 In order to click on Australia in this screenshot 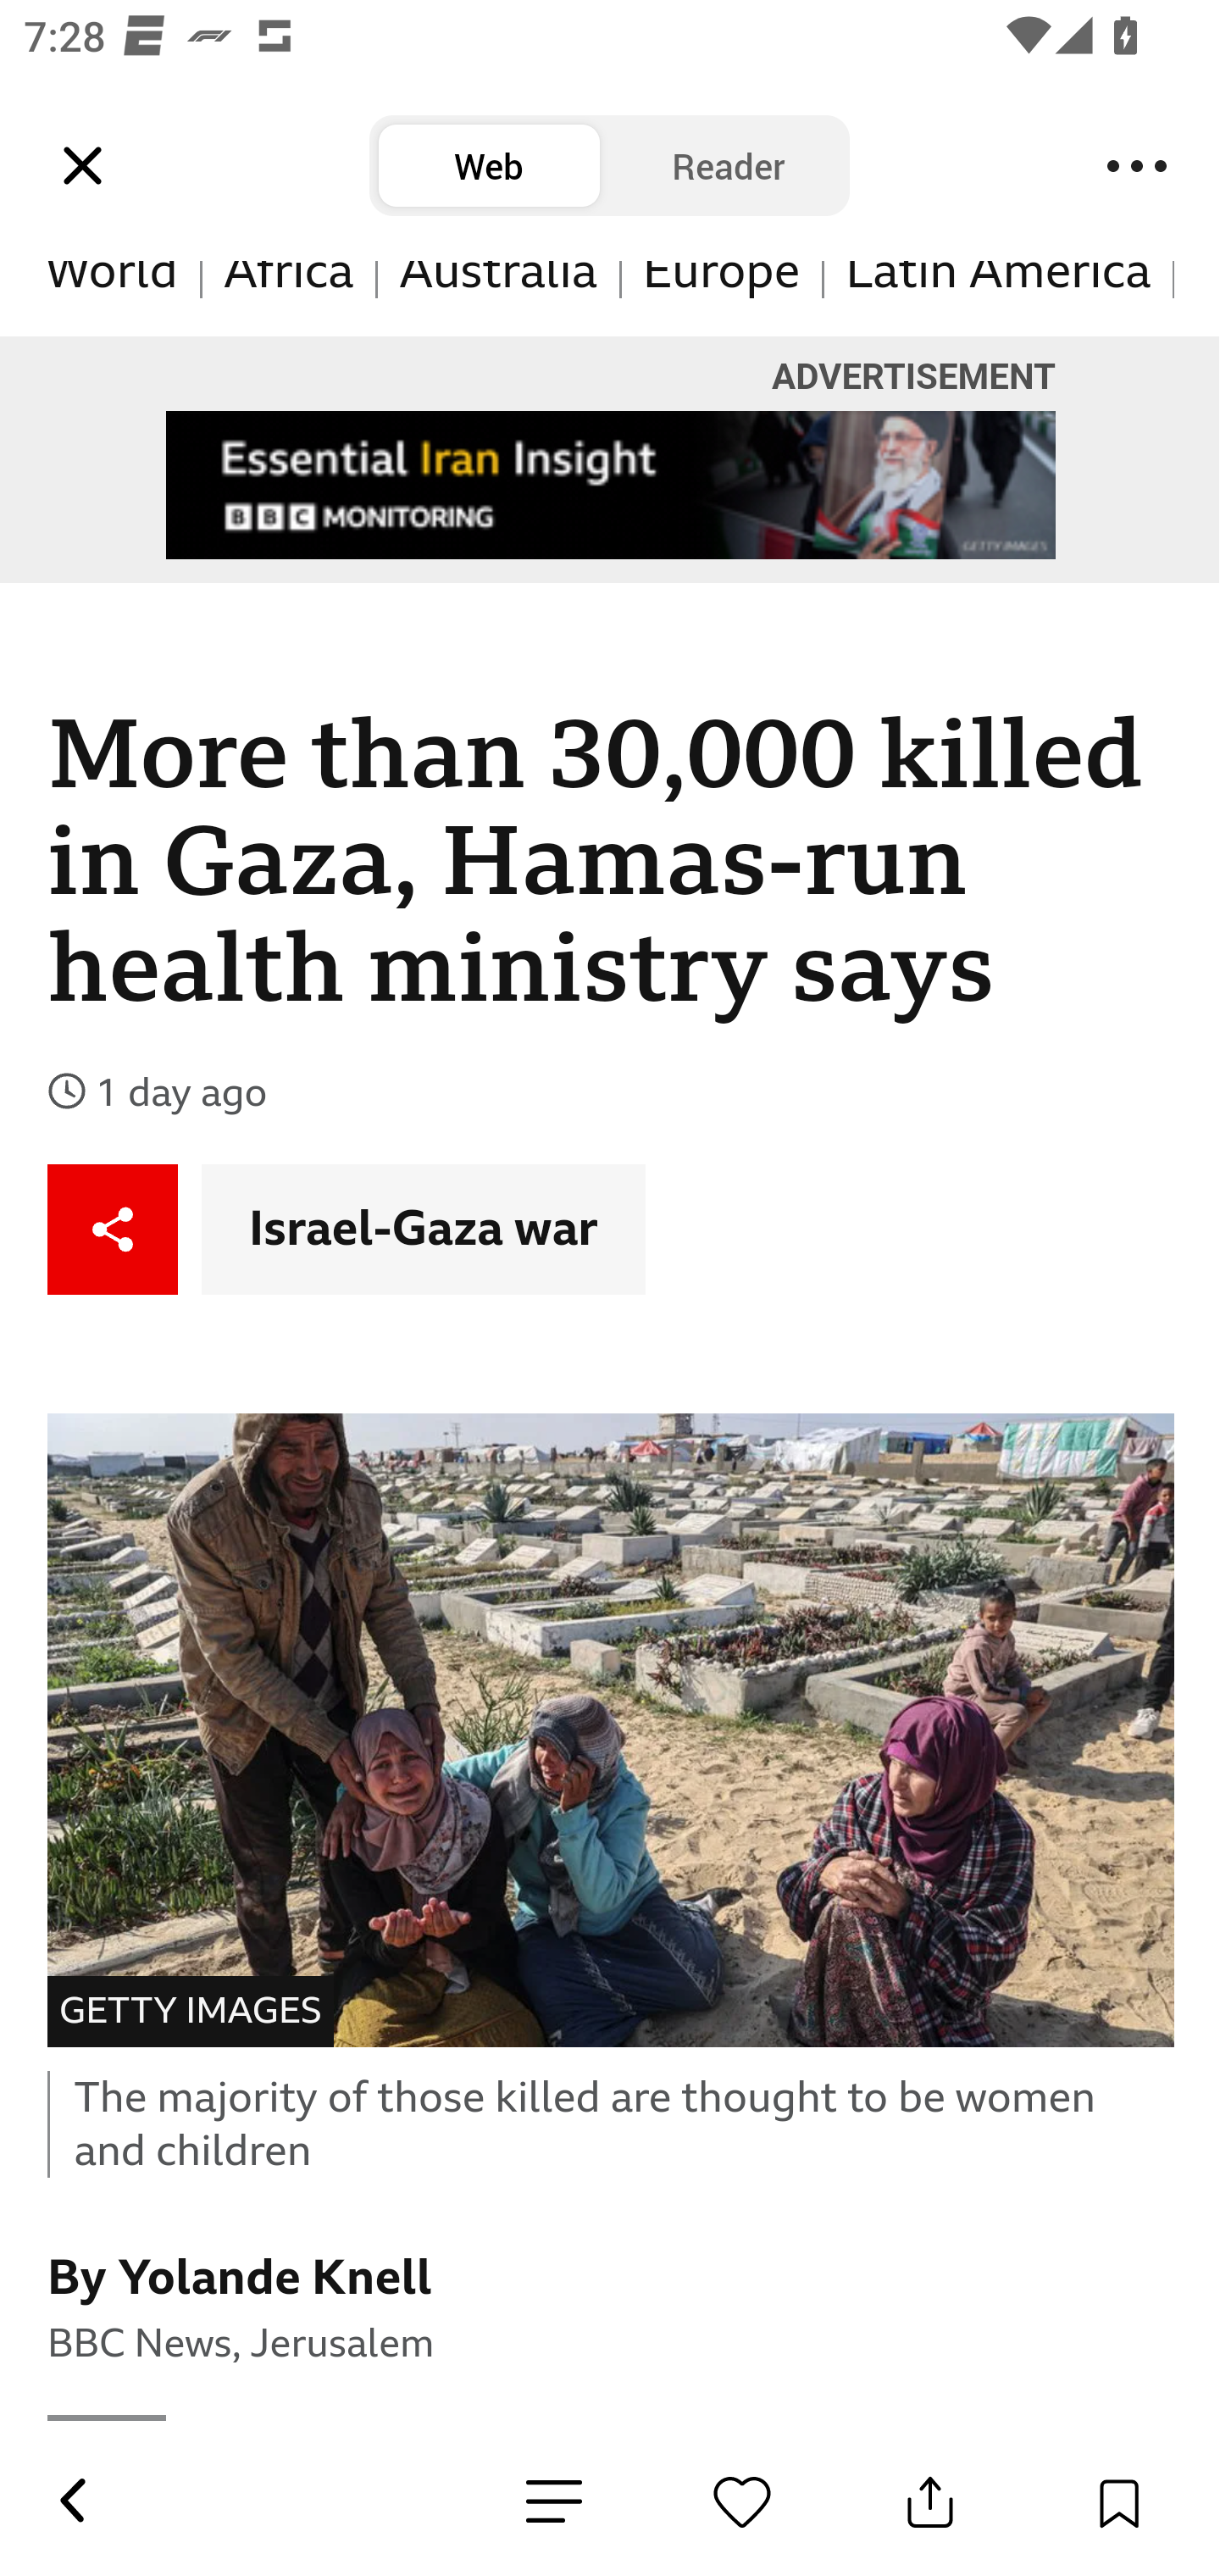, I will do `click(498, 298)`.